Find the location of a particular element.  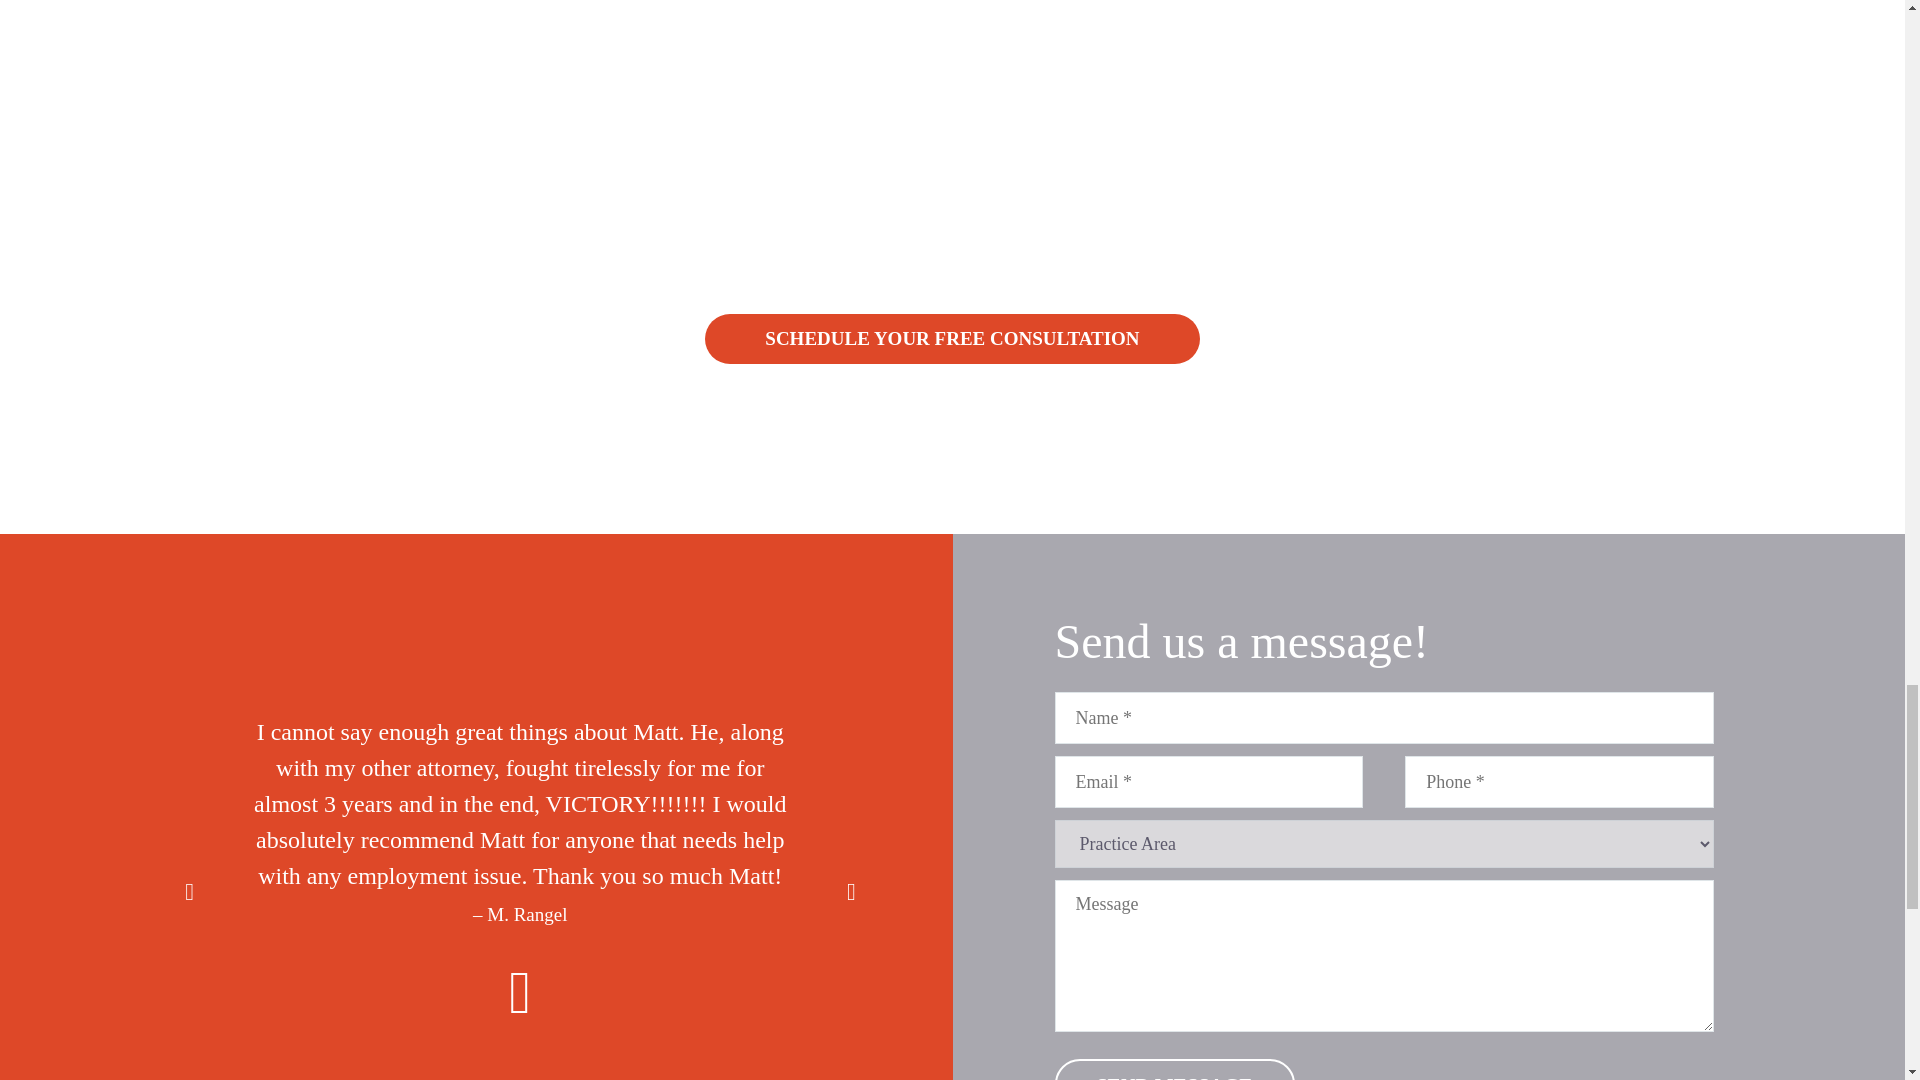

Send Message is located at coordinates (1174, 1070).